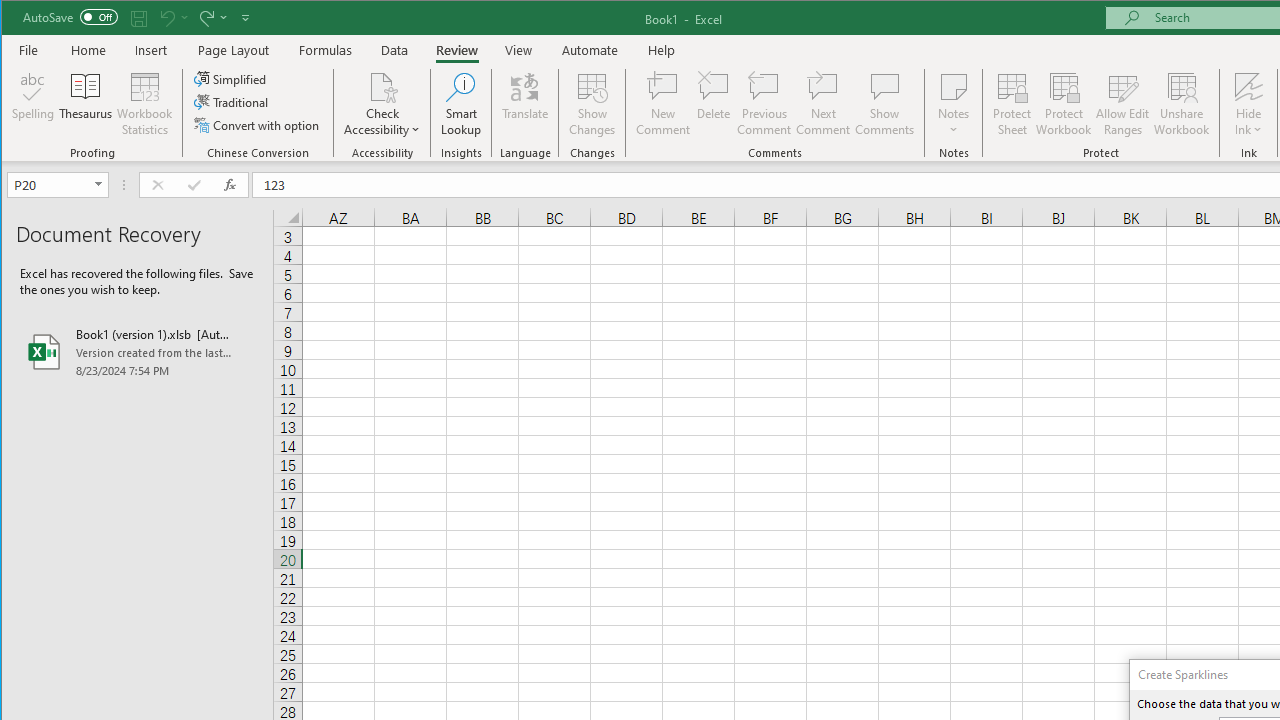 The height and width of the screenshot is (720, 1280). What do you see at coordinates (382, 86) in the screenshot?
I see `Check Accessibility` at bounding box center [382, 86].